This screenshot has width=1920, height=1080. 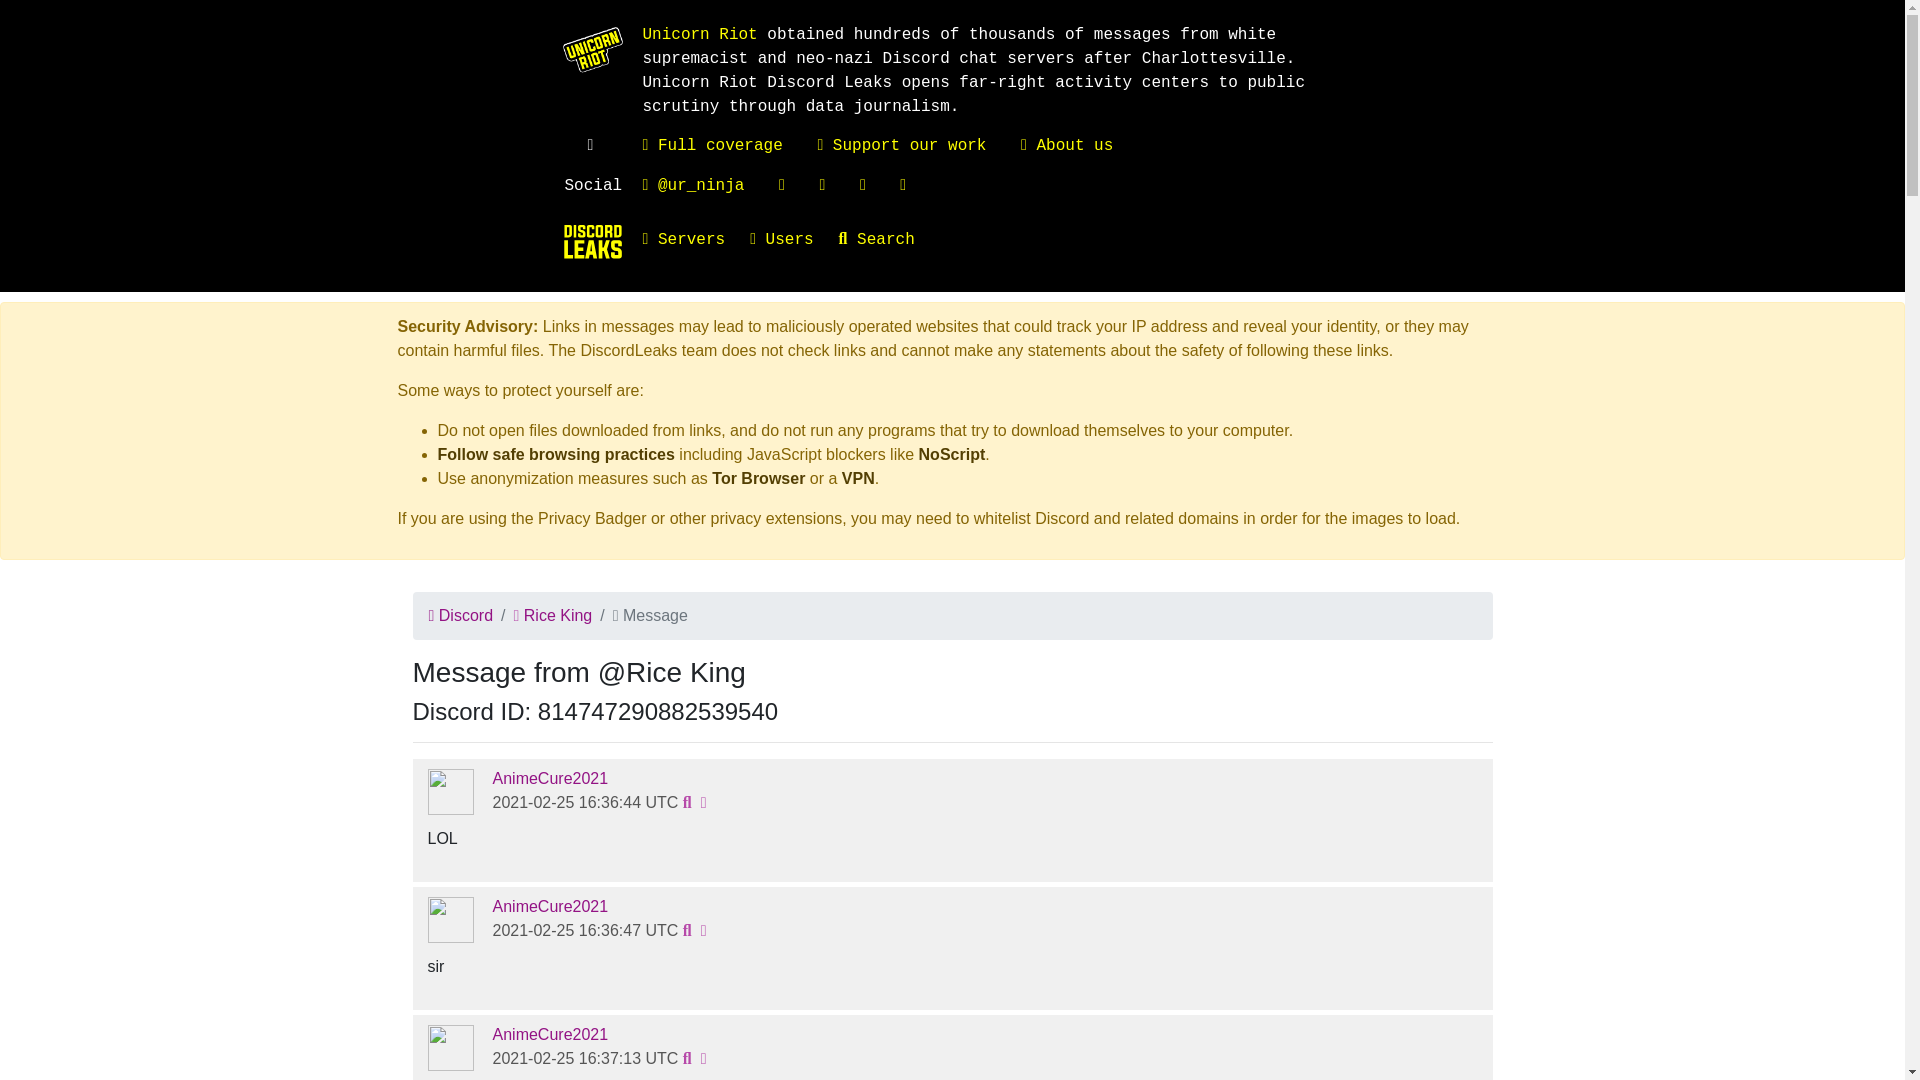 I want to click on Search this database, so click(x=890, y=240).